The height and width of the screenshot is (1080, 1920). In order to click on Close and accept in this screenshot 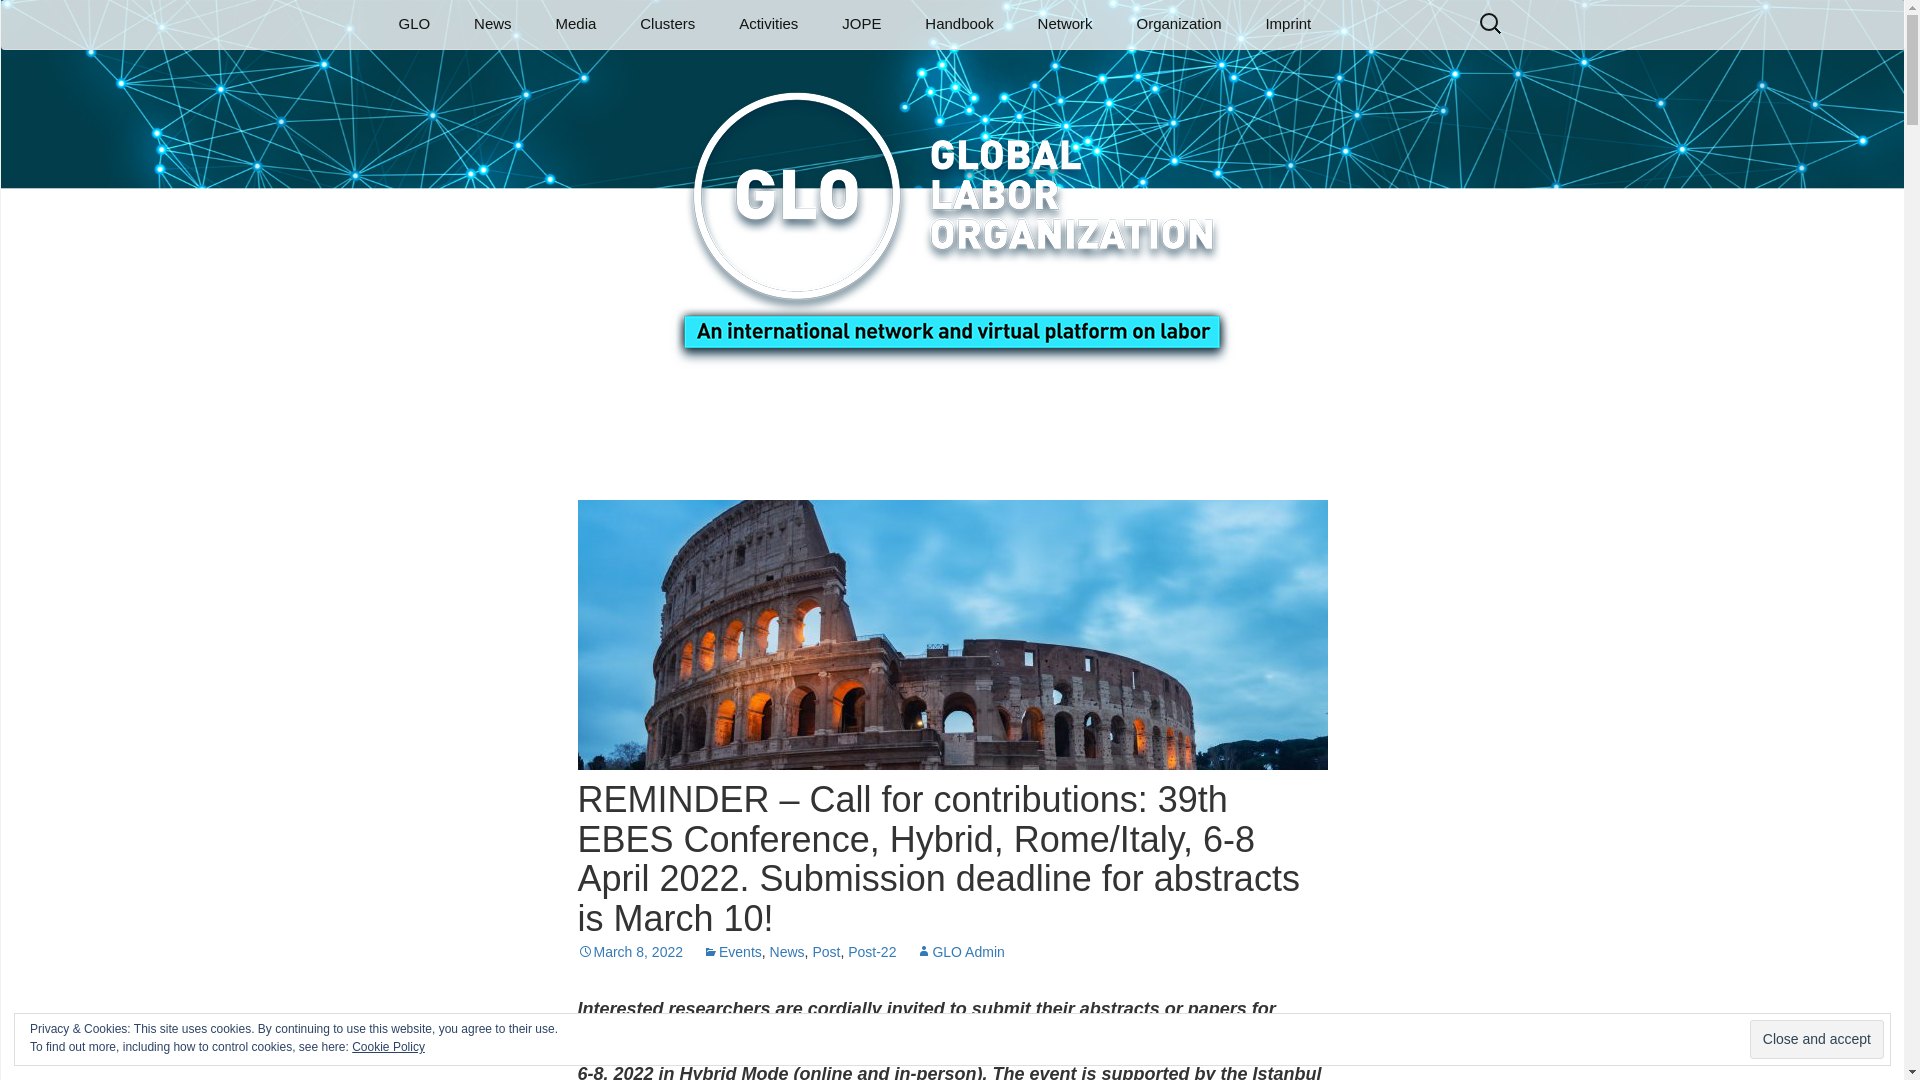, I will do `click(1816, 1039)`.